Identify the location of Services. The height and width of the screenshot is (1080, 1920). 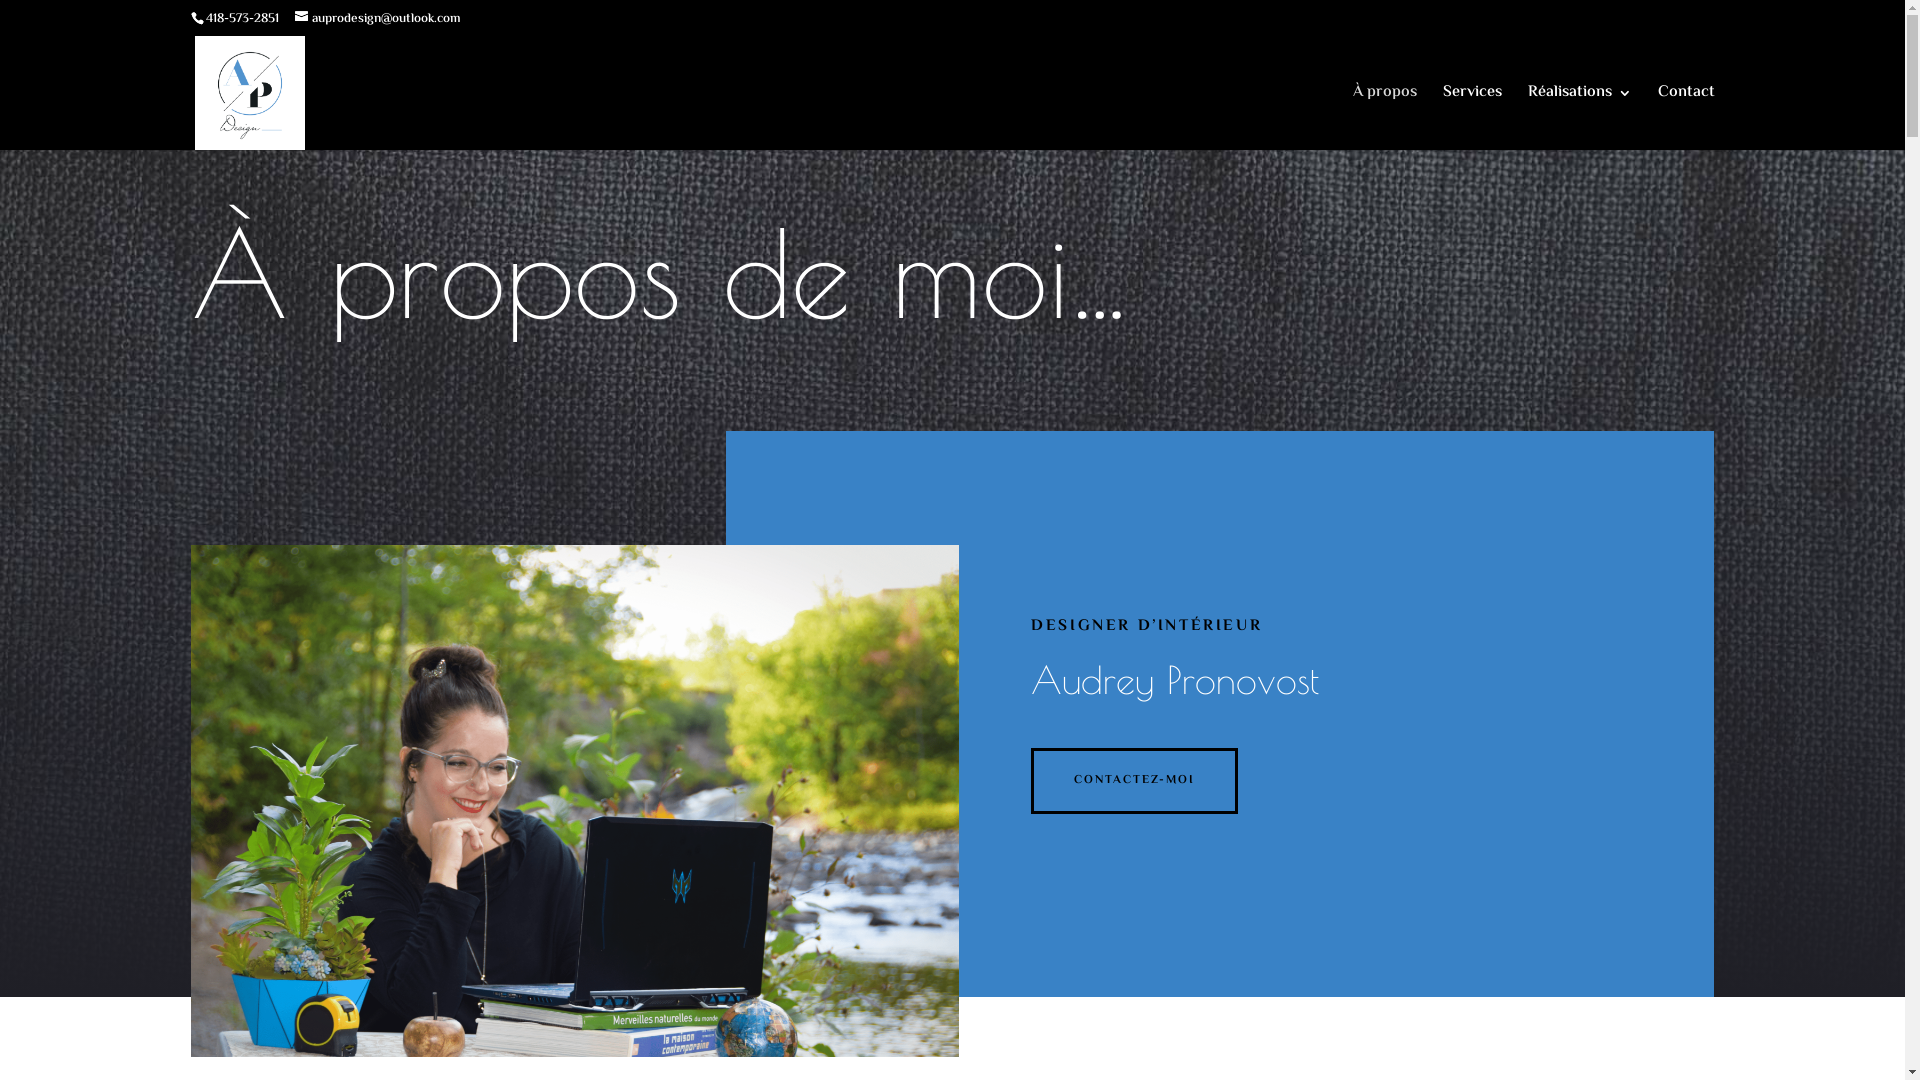
(1472, 118).